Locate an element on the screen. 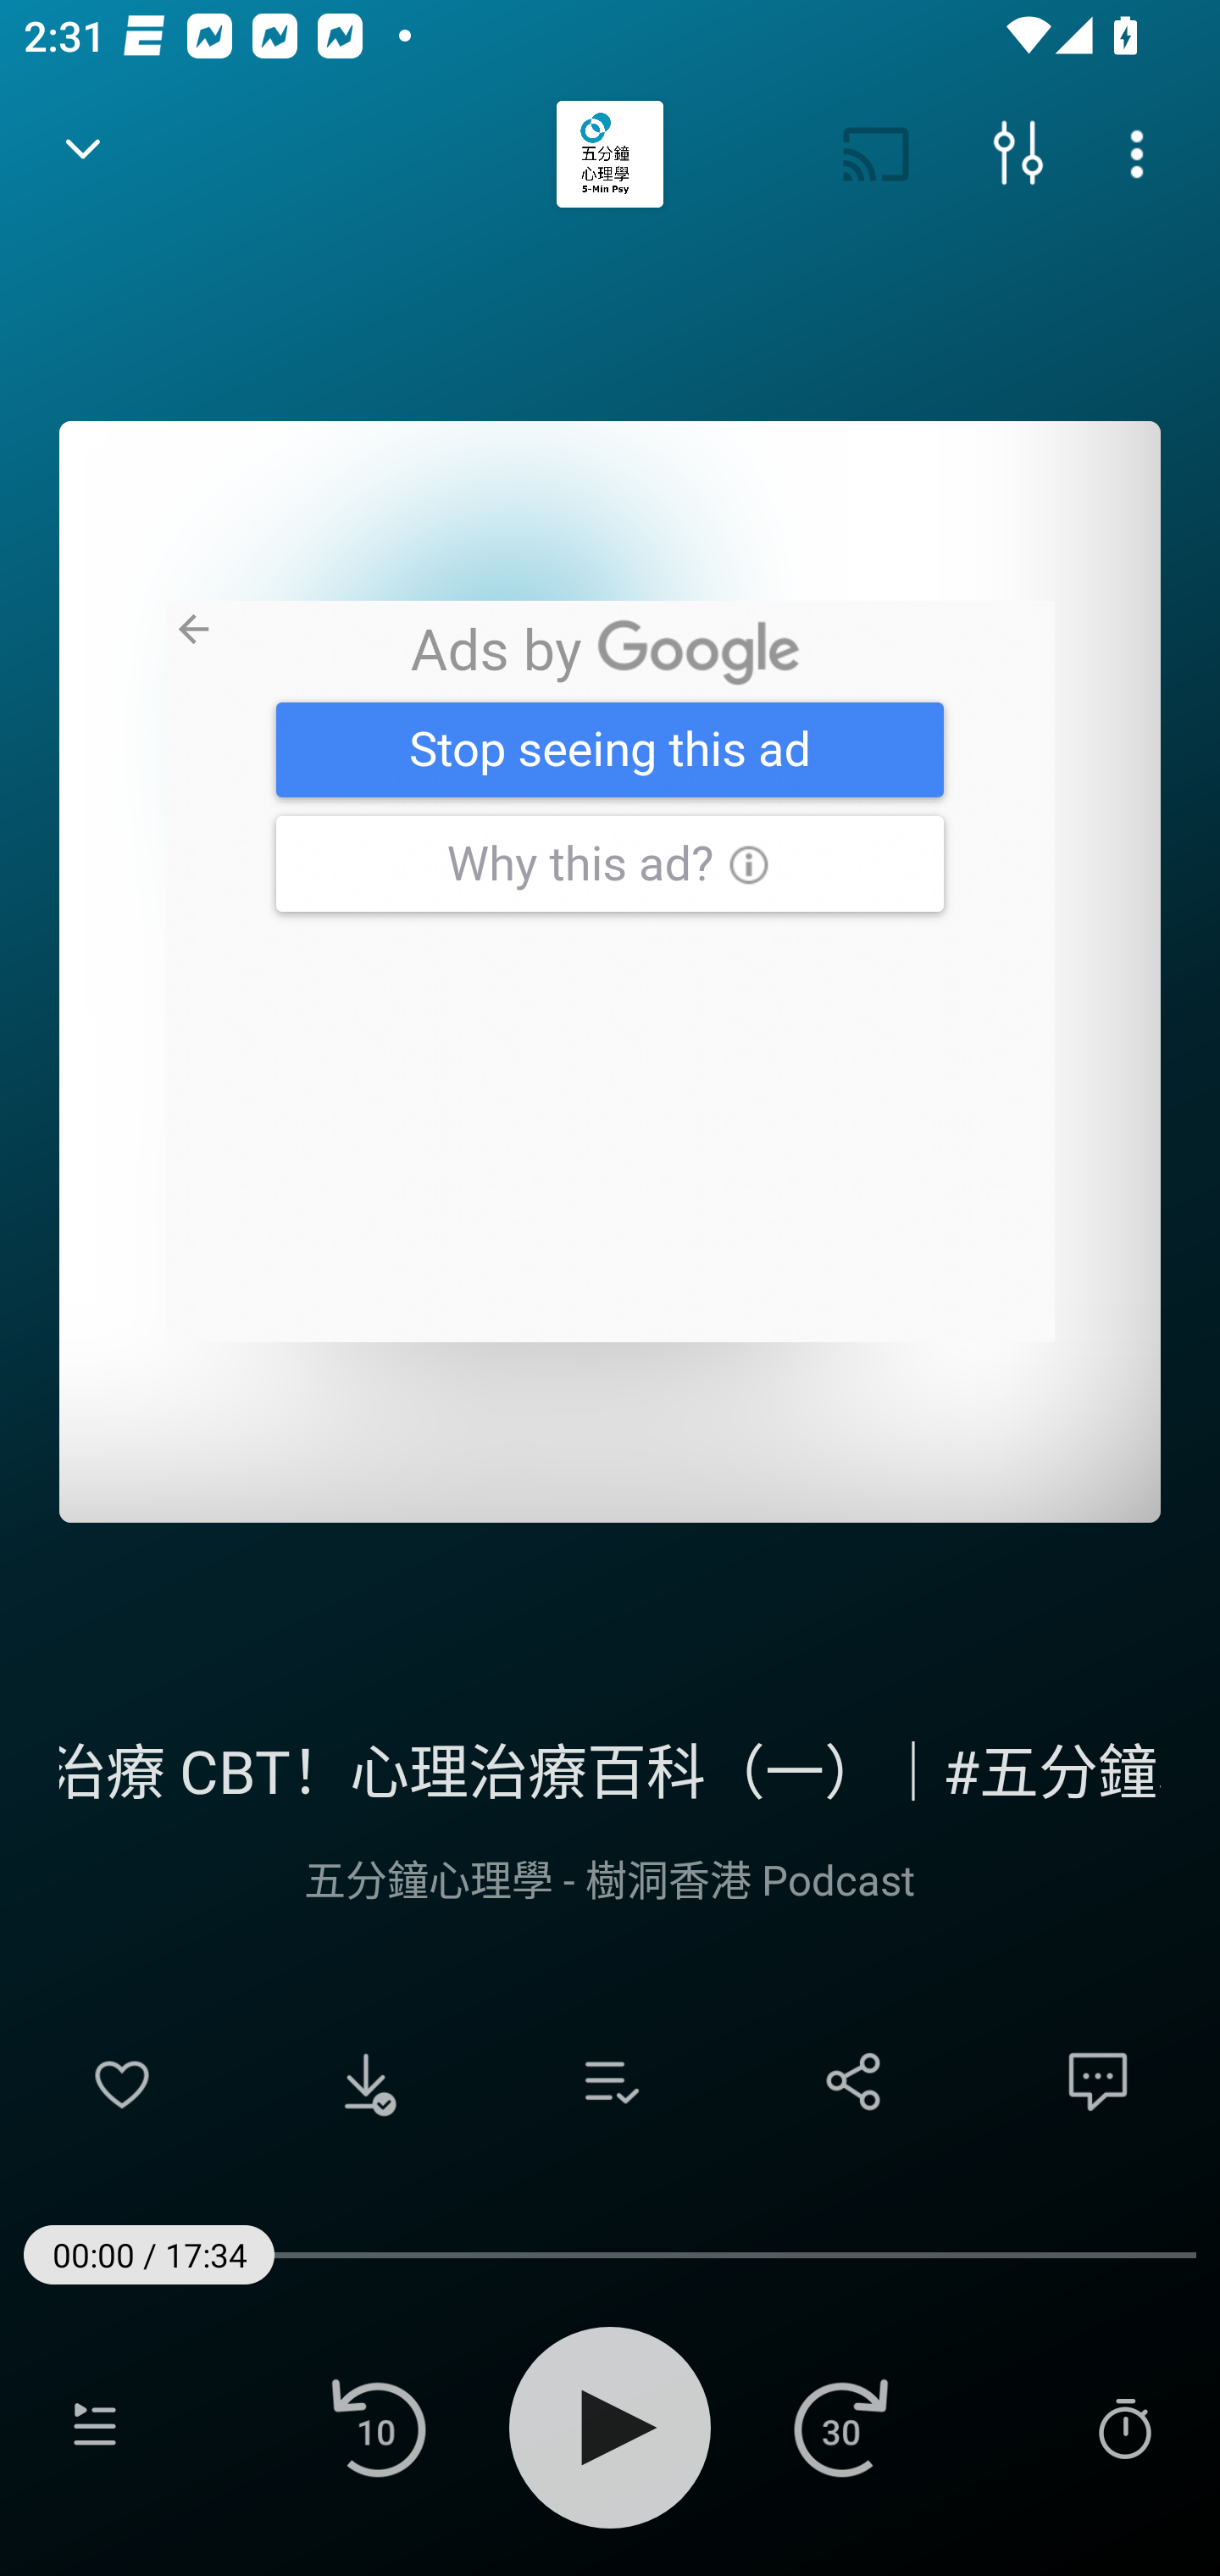 This screenshot has width=1220, height=2576. Share is located at coordinates (854, 2081).